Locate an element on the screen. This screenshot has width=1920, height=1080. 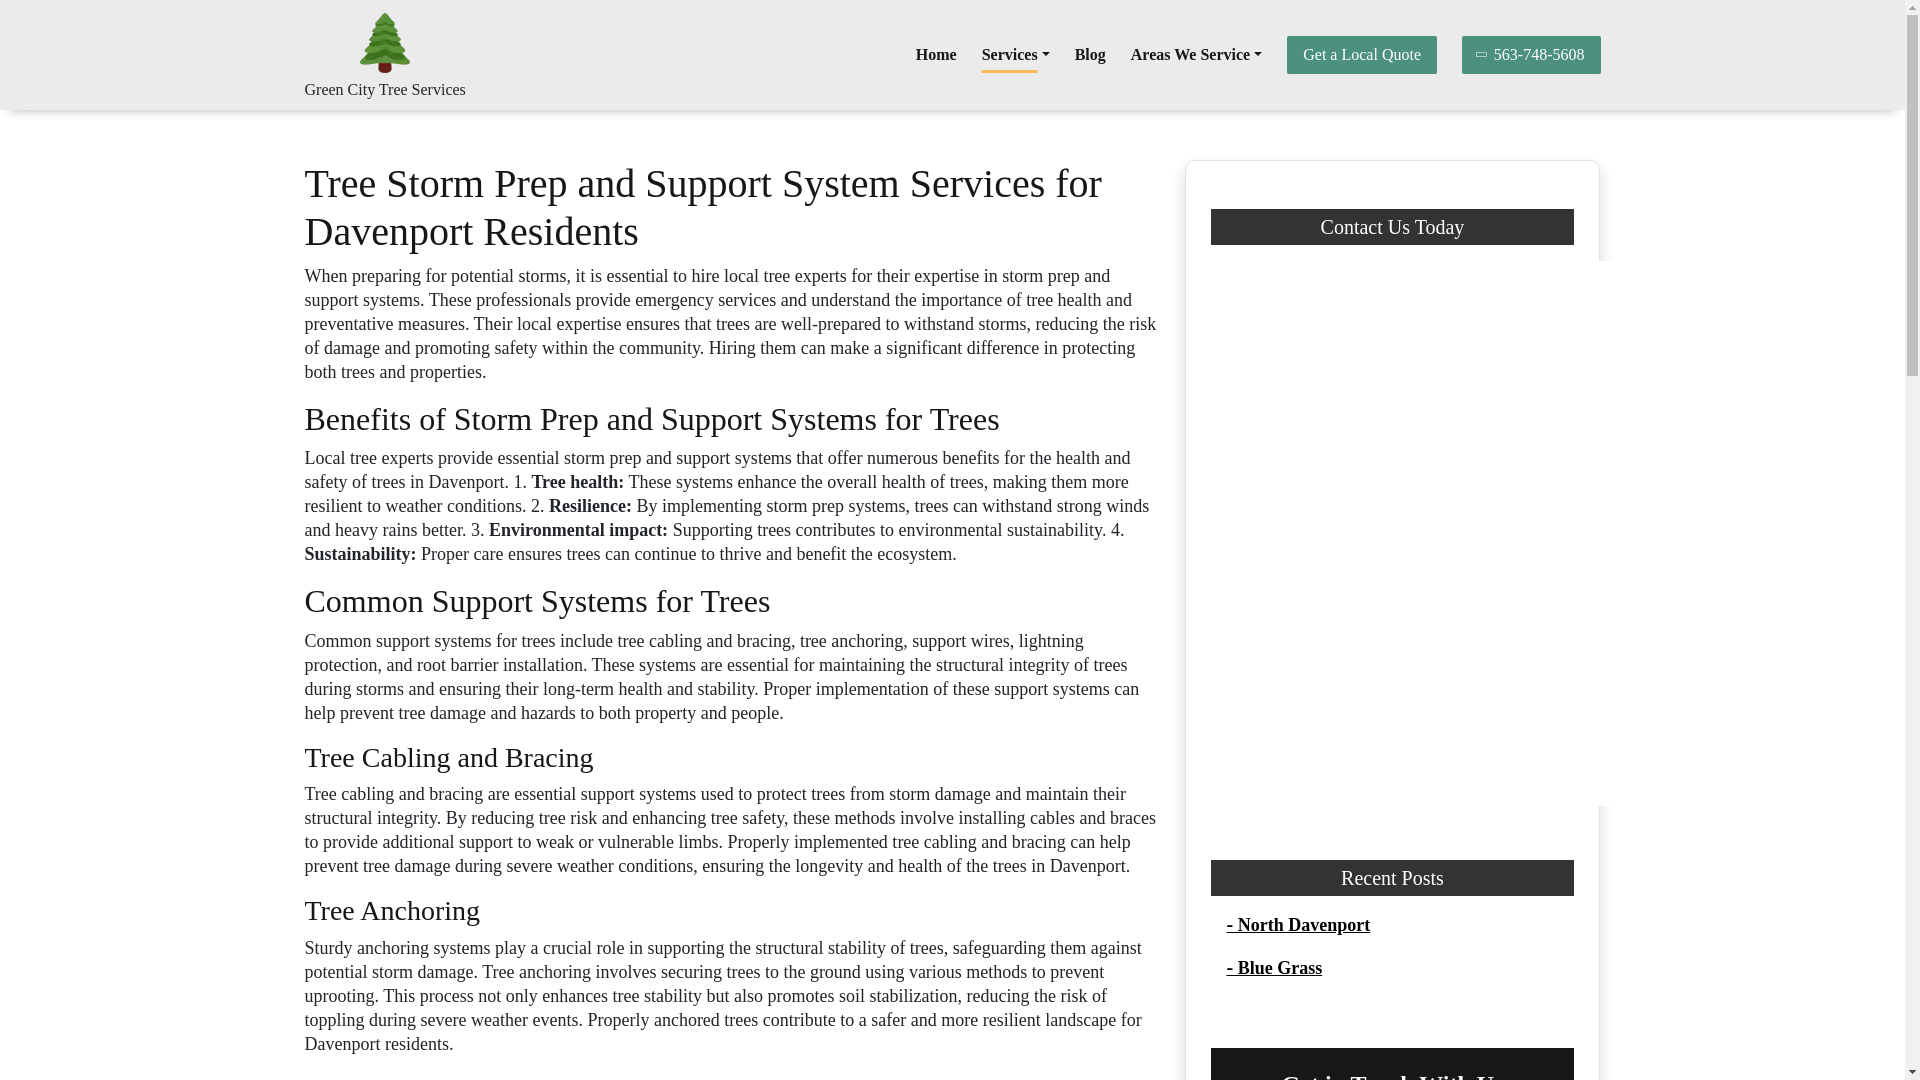
Get a Local Quote is located at coordinates (1361, 54).